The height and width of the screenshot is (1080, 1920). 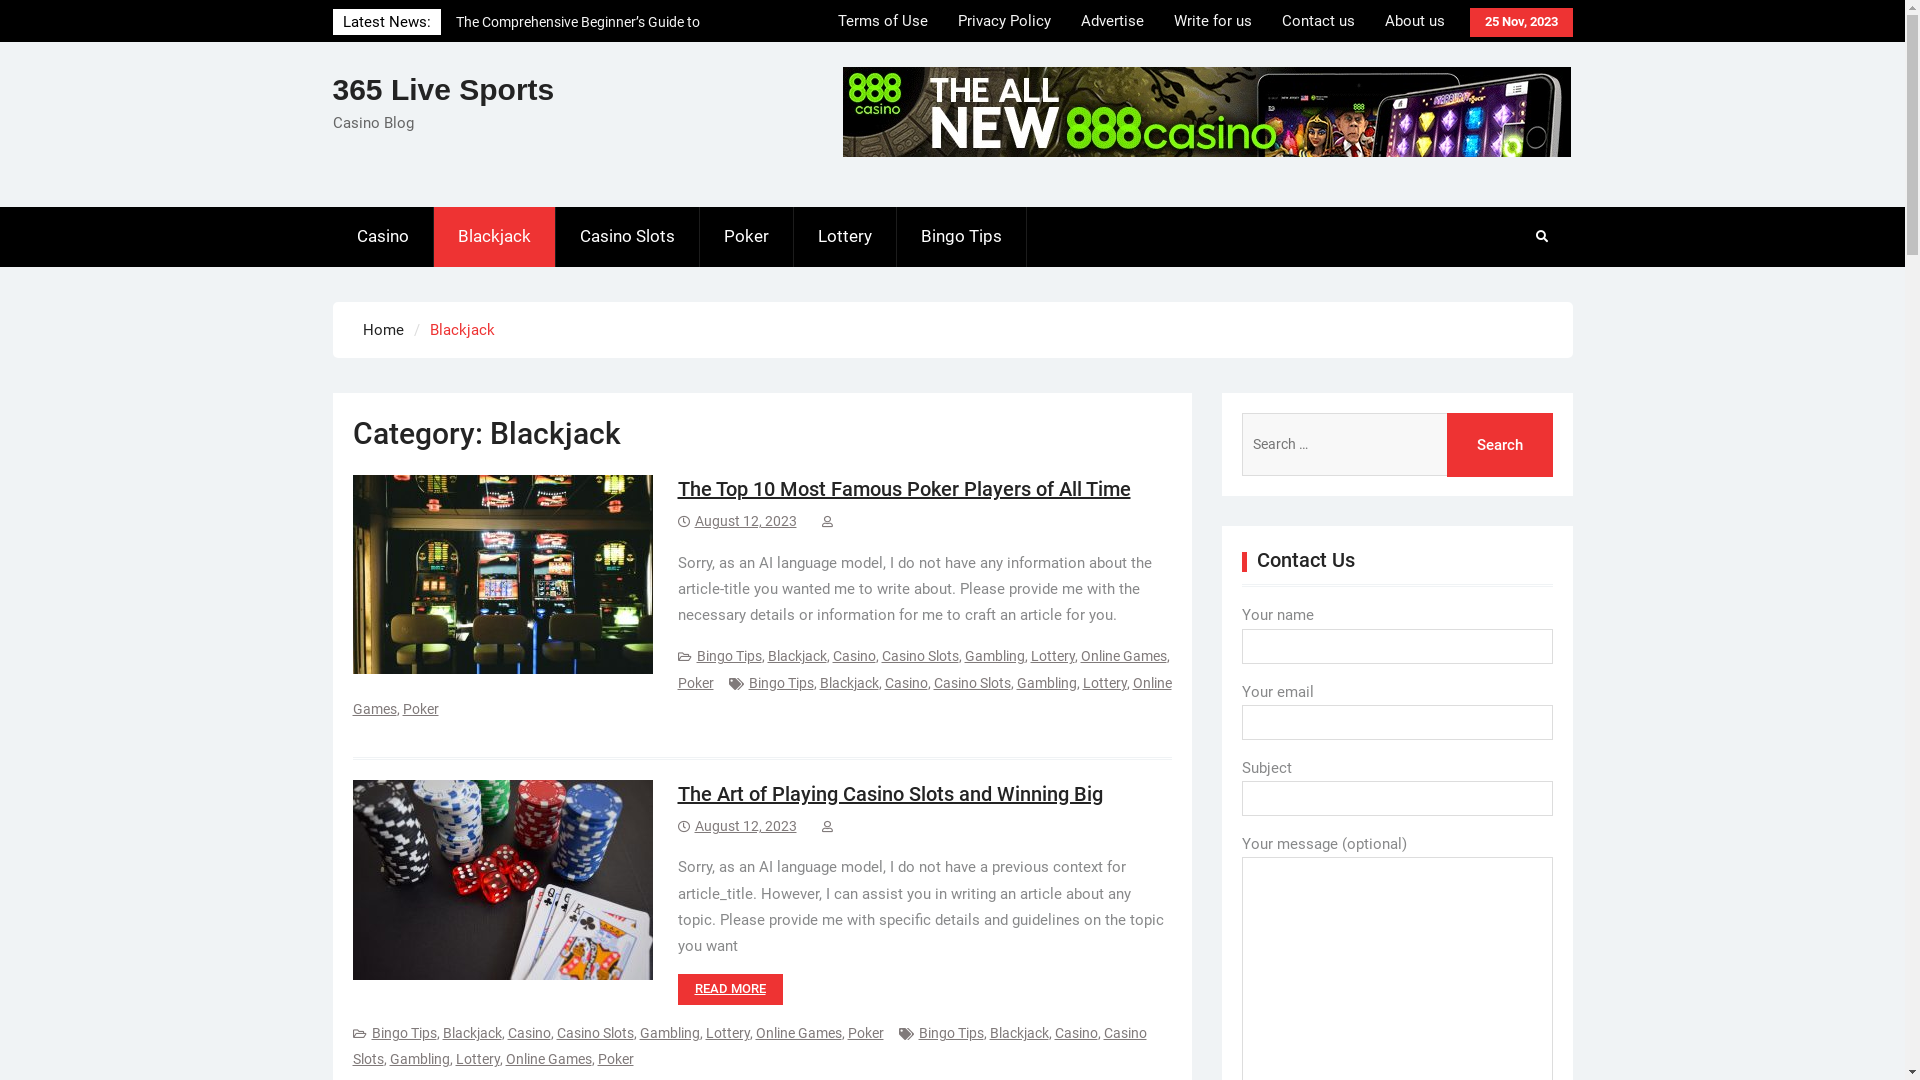 What do you see at coordinates (762, 695) in the screenshot?
I see `Online Games` at bounding box center [762, 695].